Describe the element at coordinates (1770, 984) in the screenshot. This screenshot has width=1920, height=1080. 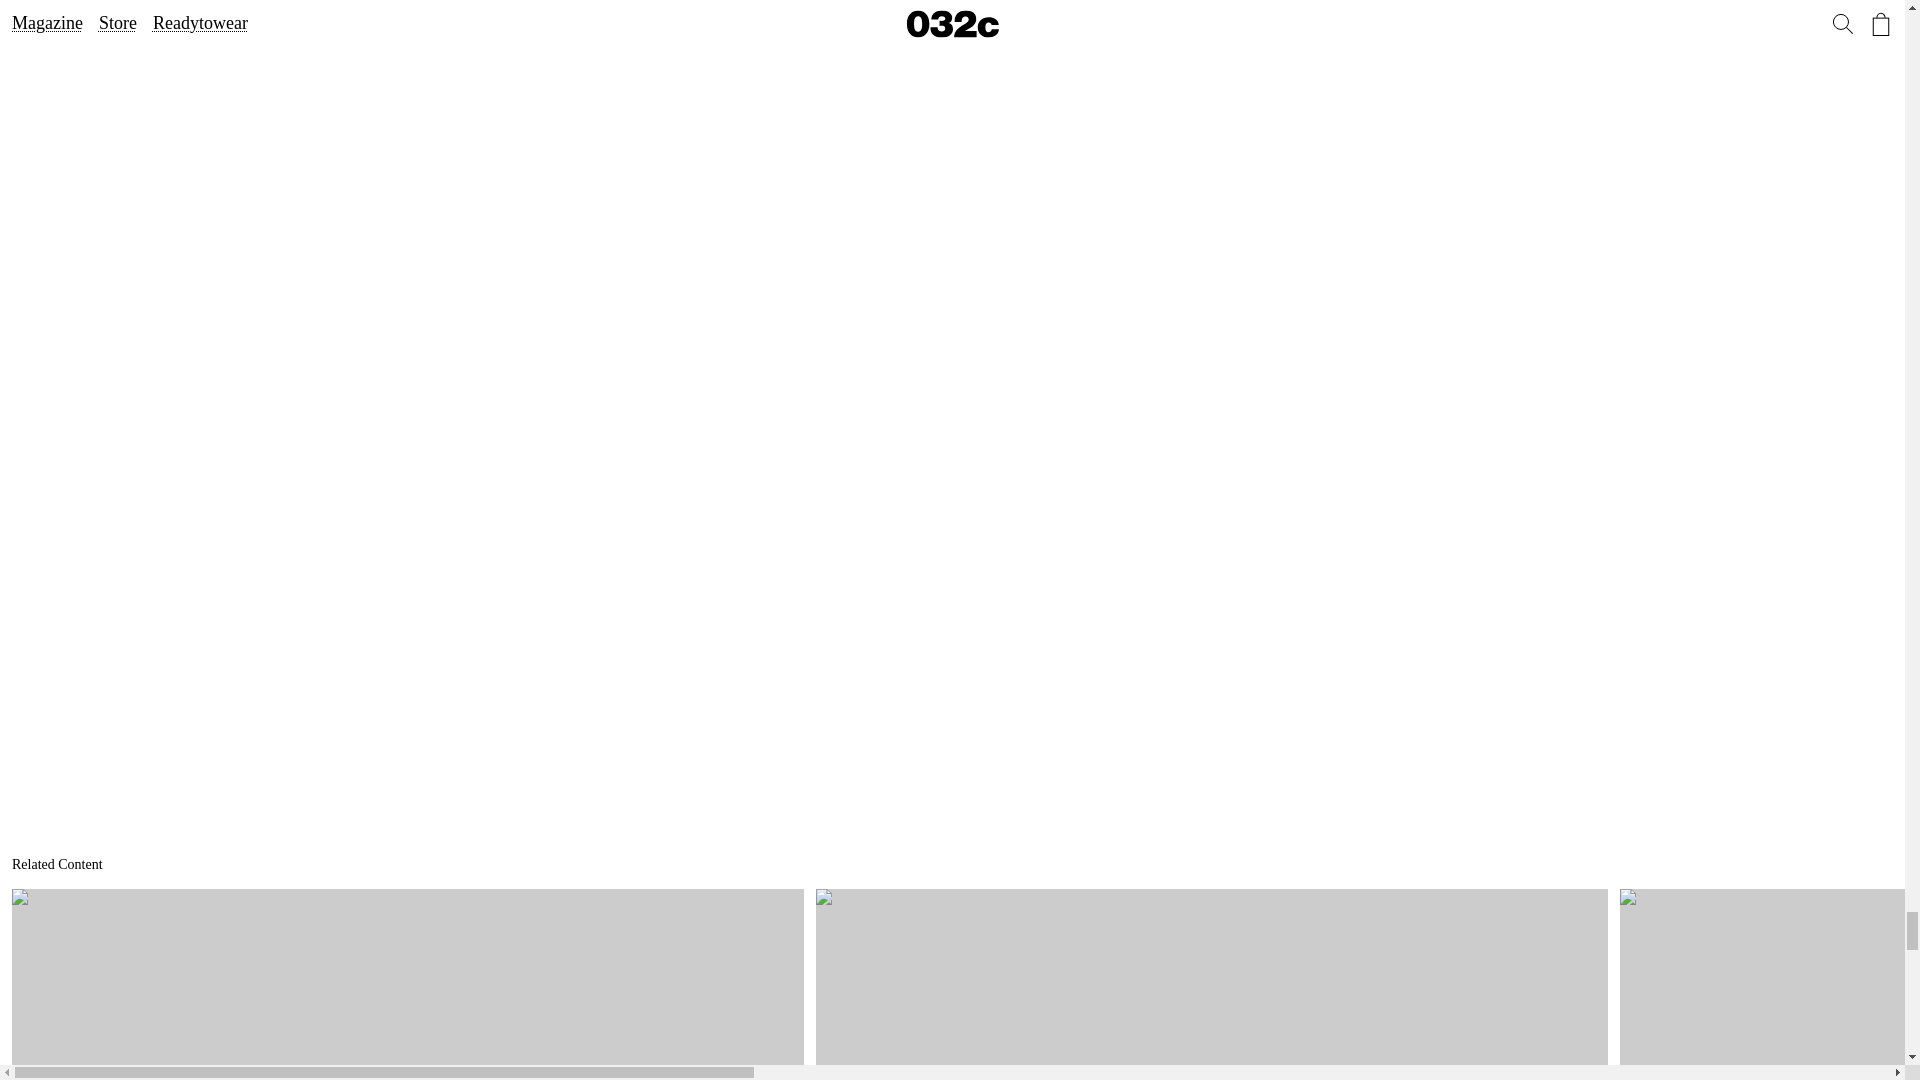
I see `032c` at that location.